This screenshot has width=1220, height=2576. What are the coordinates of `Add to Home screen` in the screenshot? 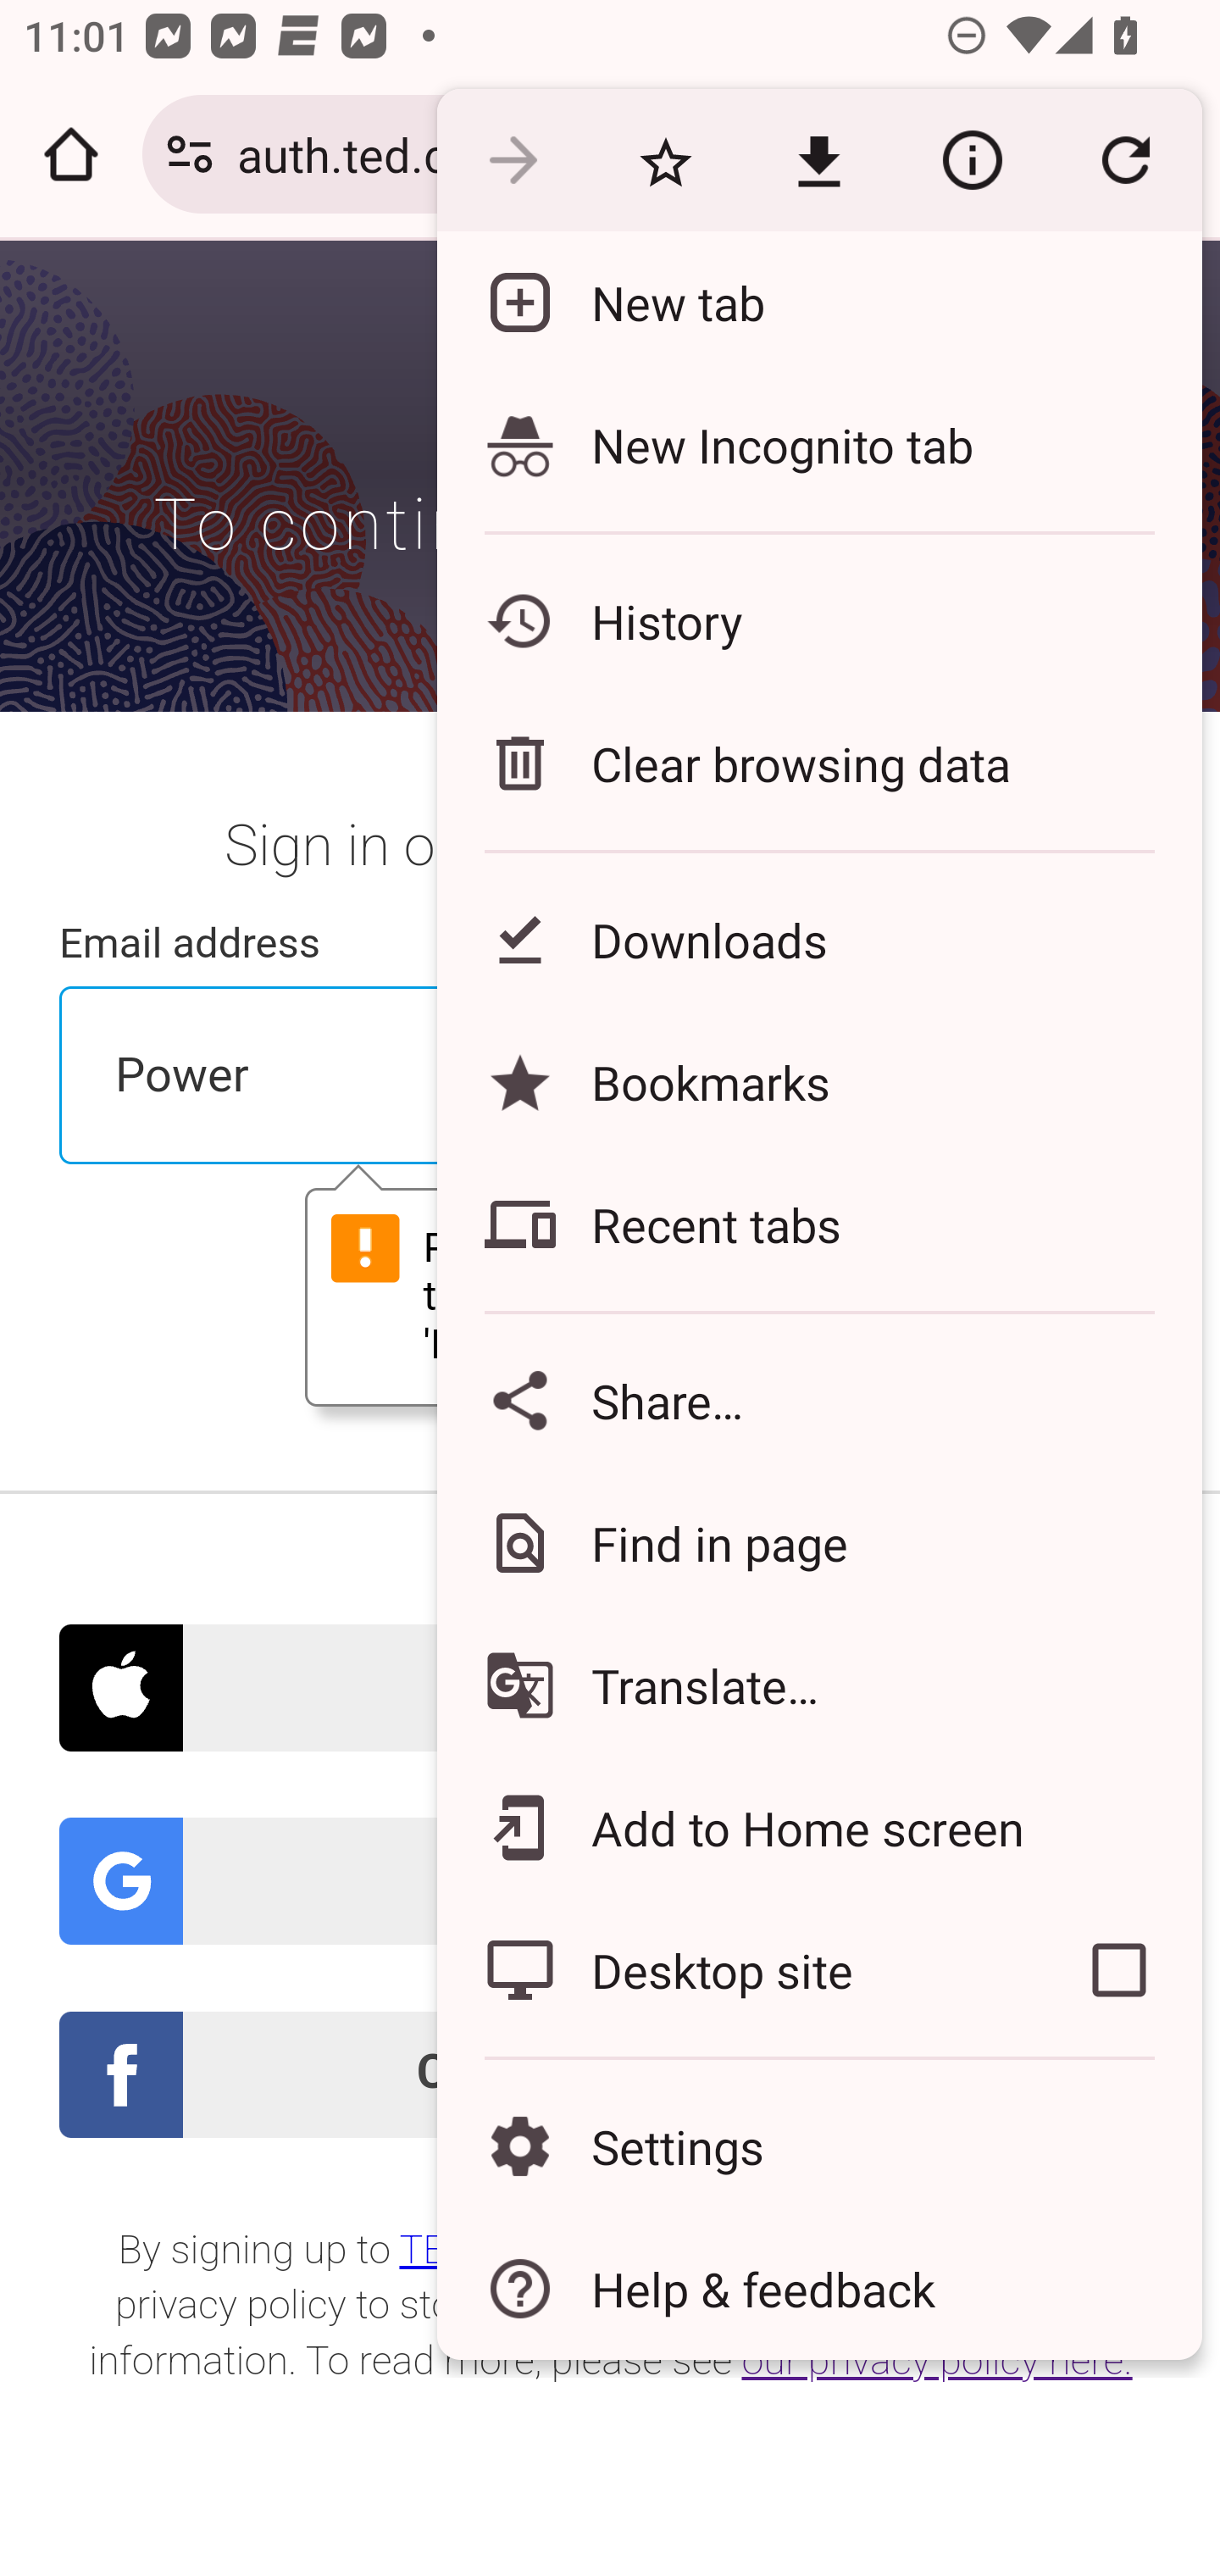 It's located at (818, 1827).